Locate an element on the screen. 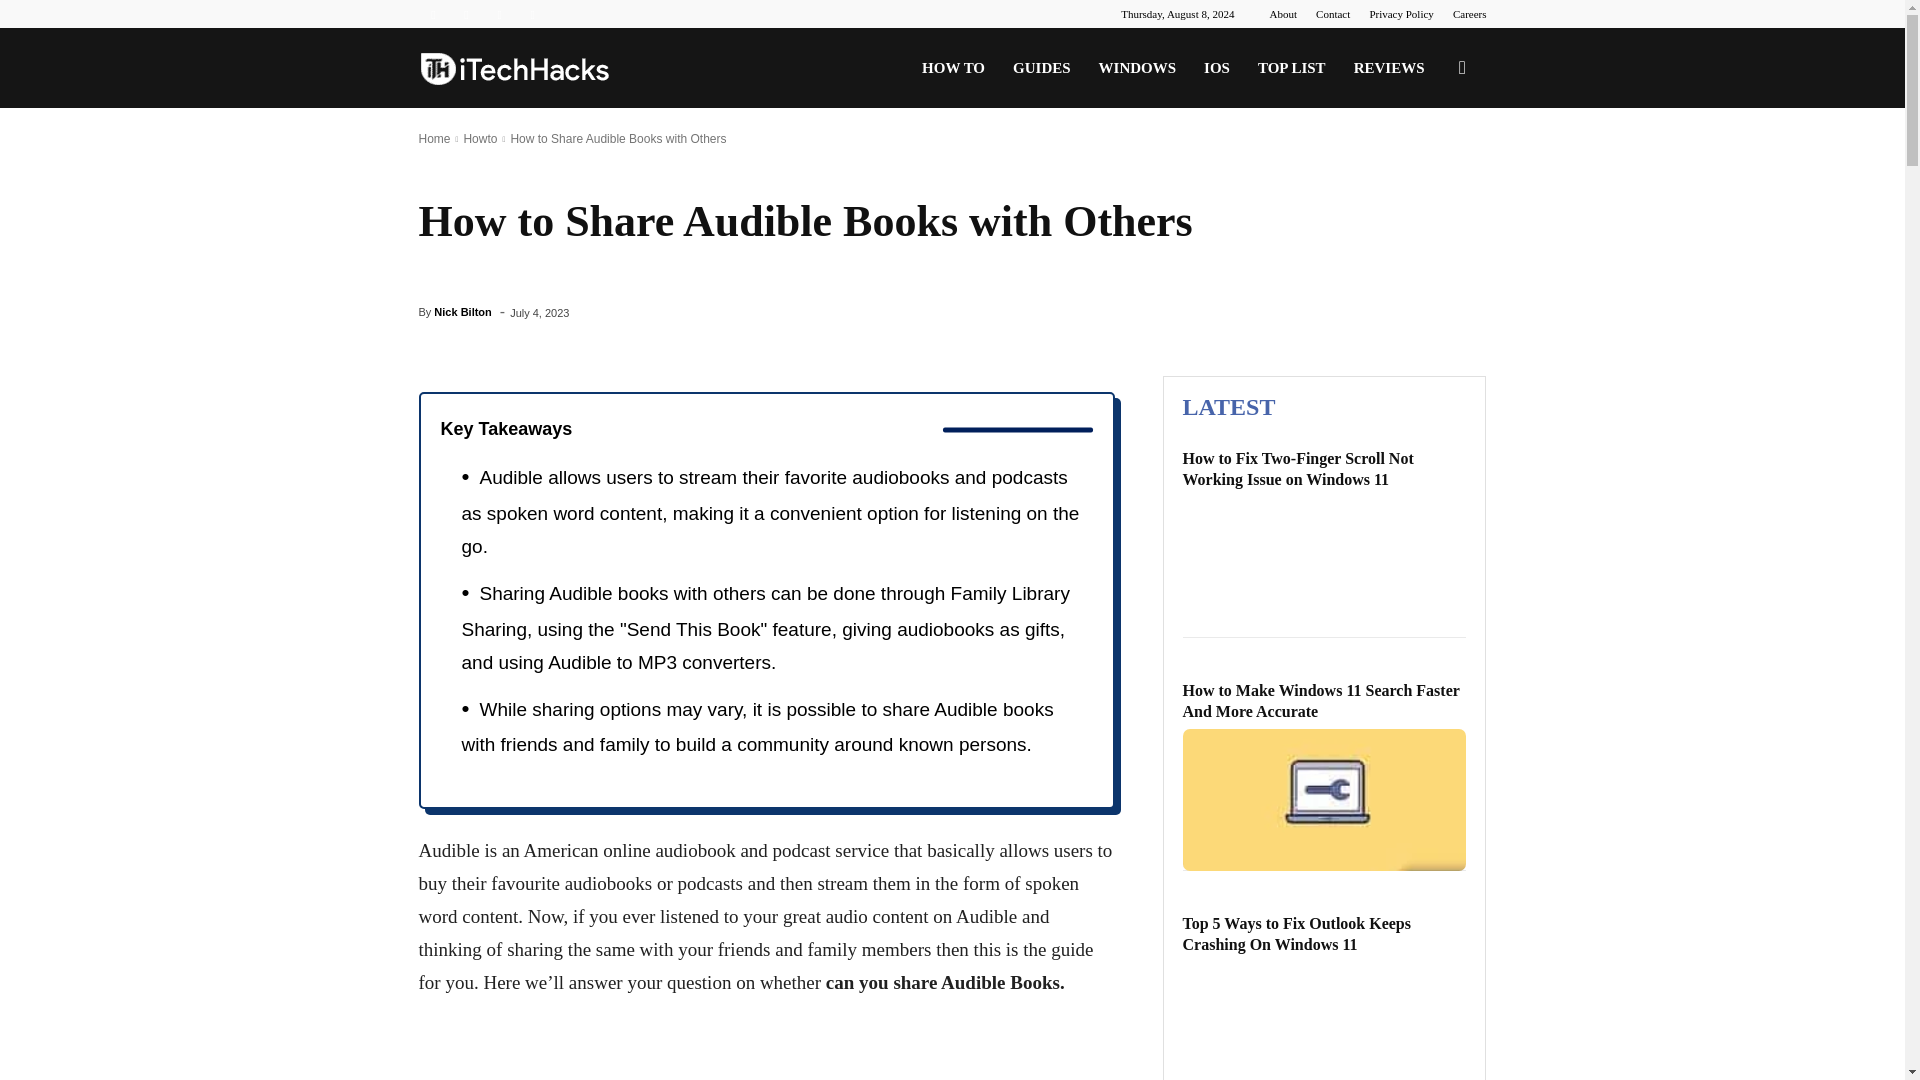  Facebook is located at coordinates (432, 14).